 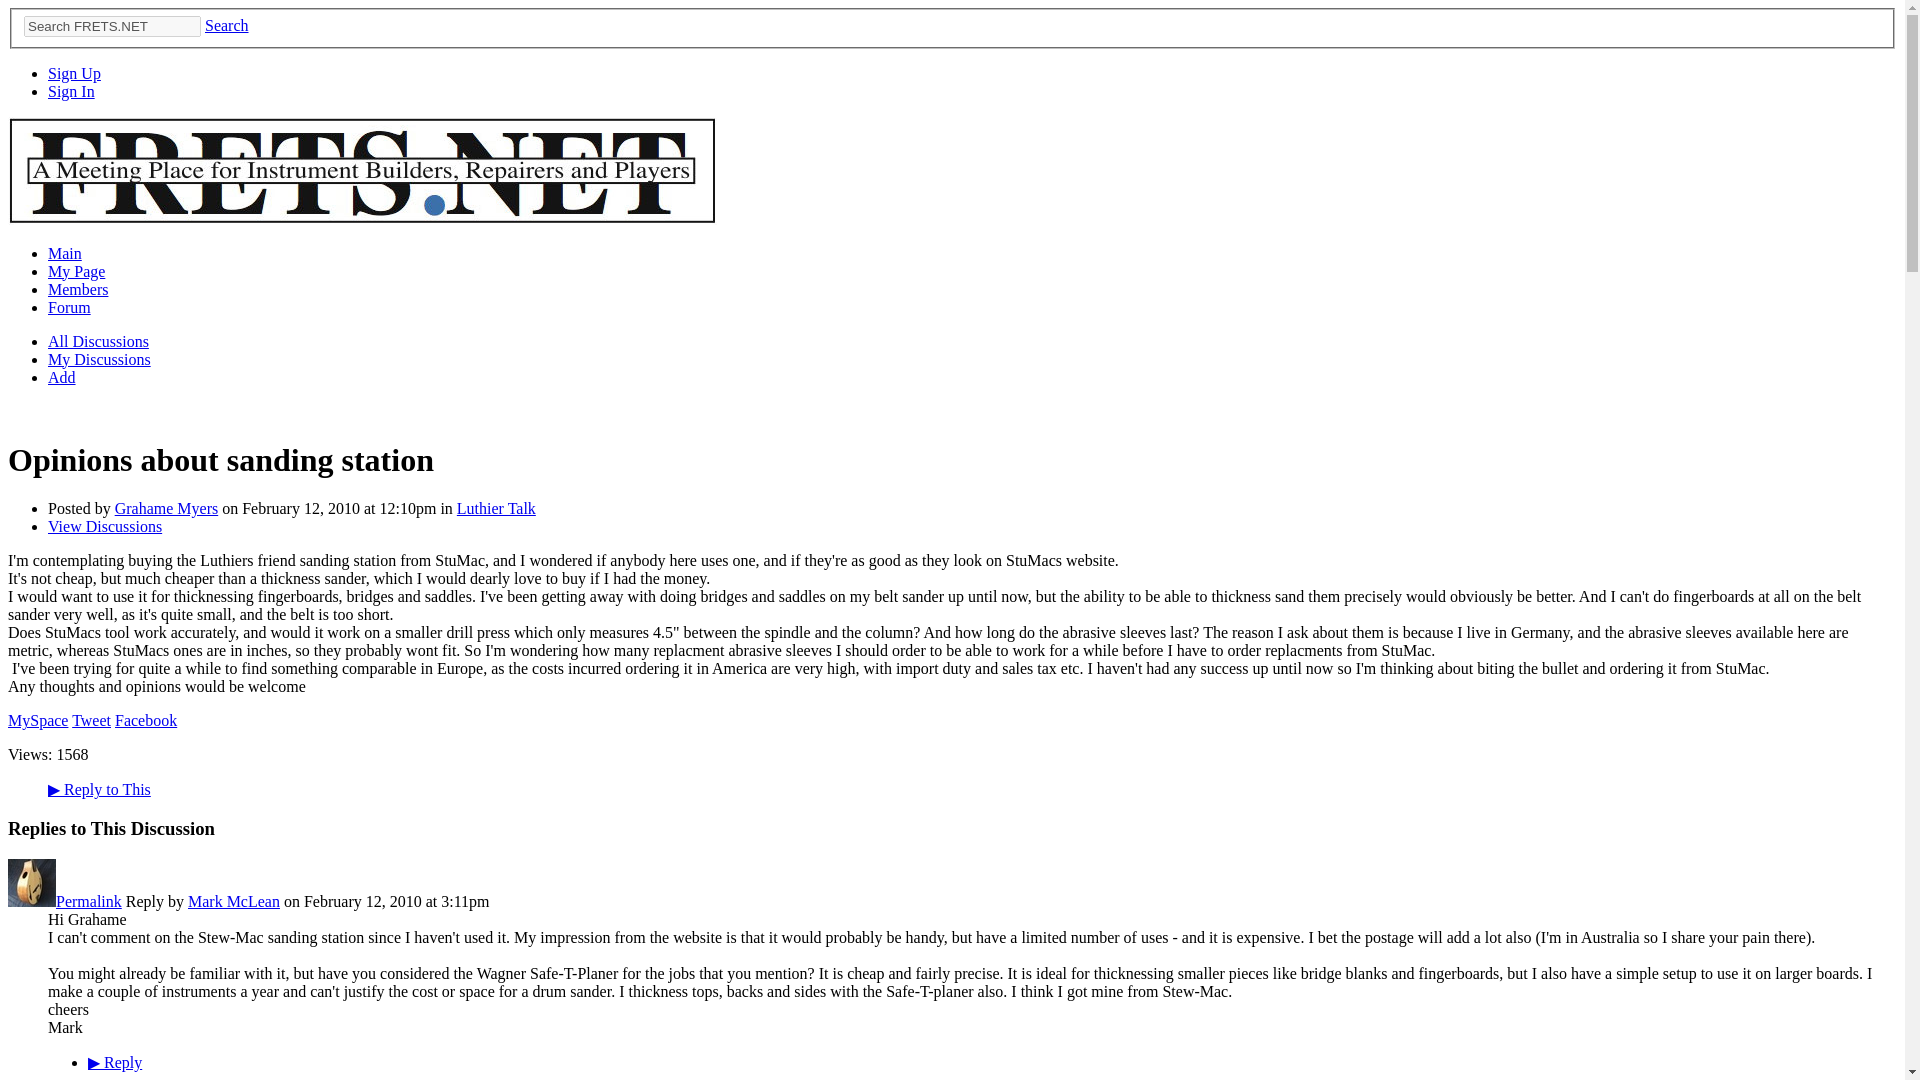 What do you see at coordinates (88, 902) in the screenshot?
I see `Permalink to this Reply` at bounding box center [88, 902].